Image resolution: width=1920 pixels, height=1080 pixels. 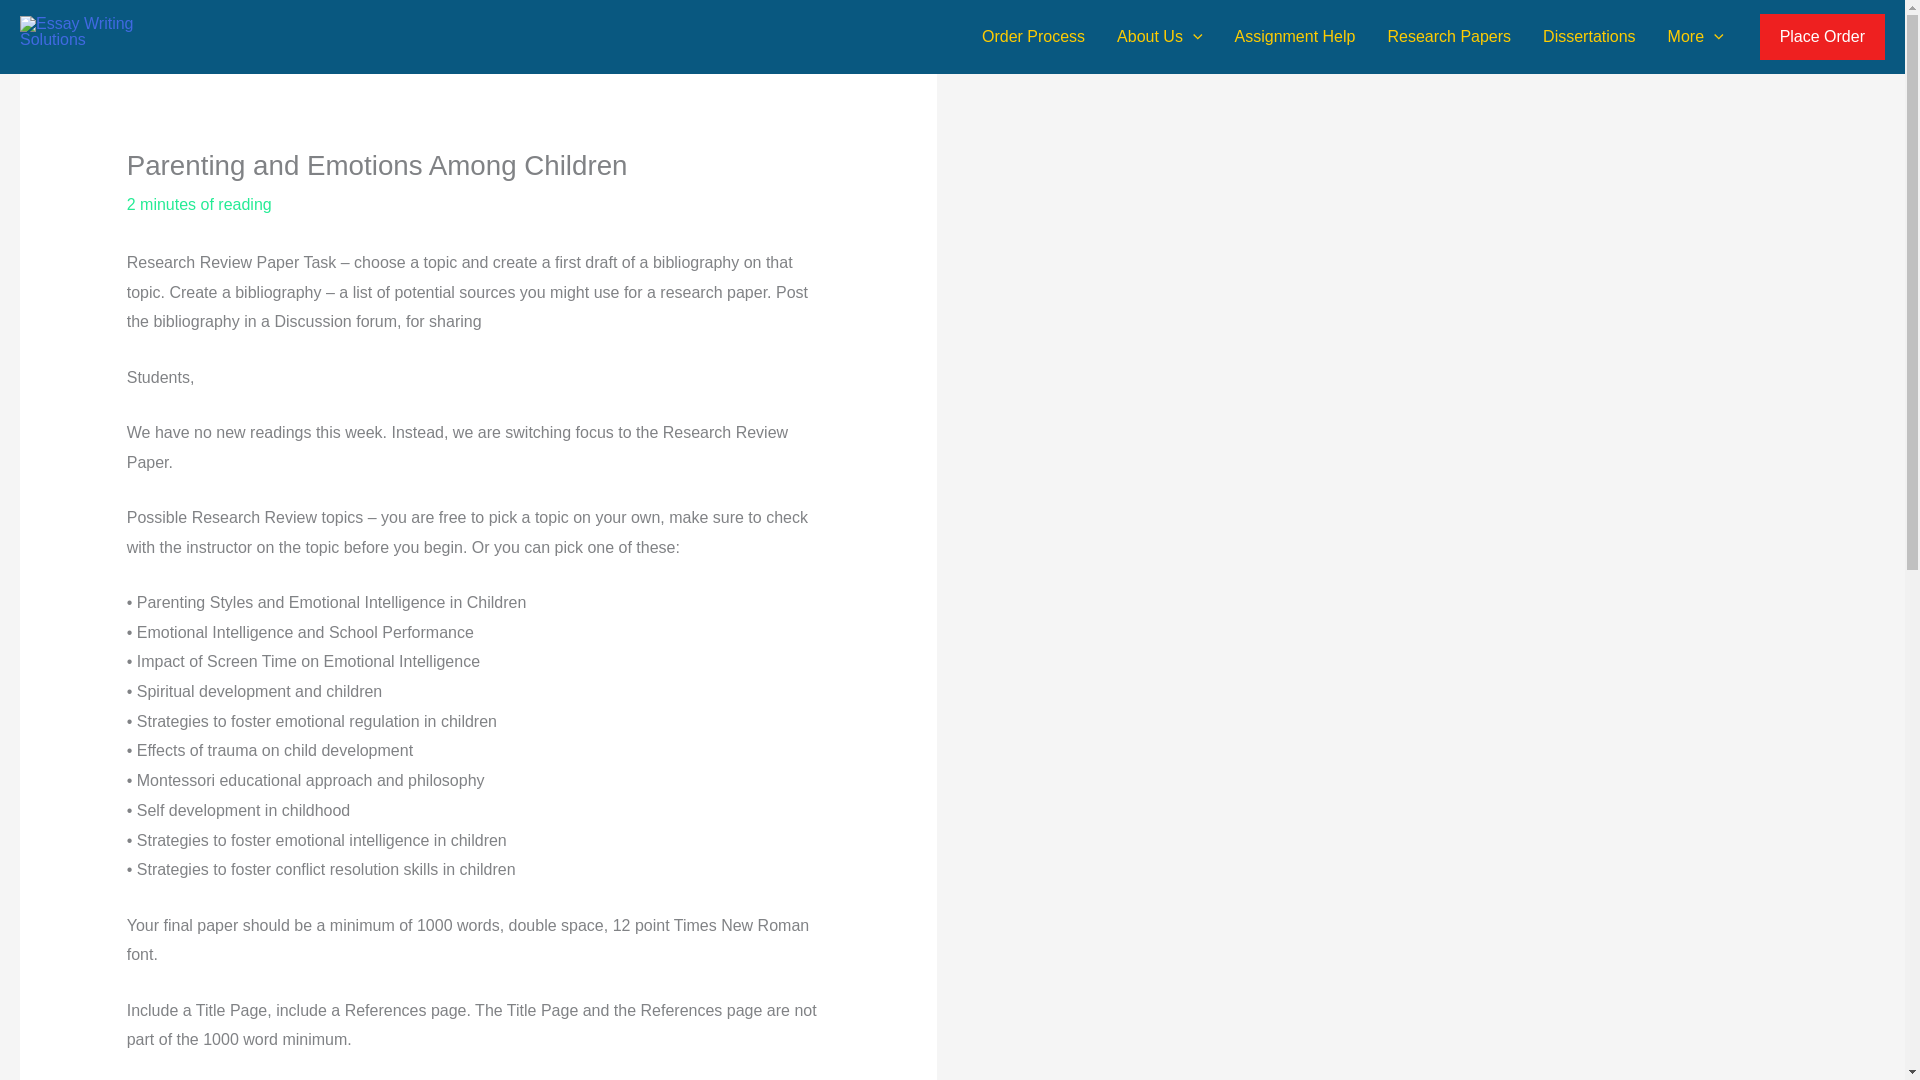 What do you see at coordinates (1158, 36) in the screenshot?
I see `About Us` at bounding box center [1158, 36].